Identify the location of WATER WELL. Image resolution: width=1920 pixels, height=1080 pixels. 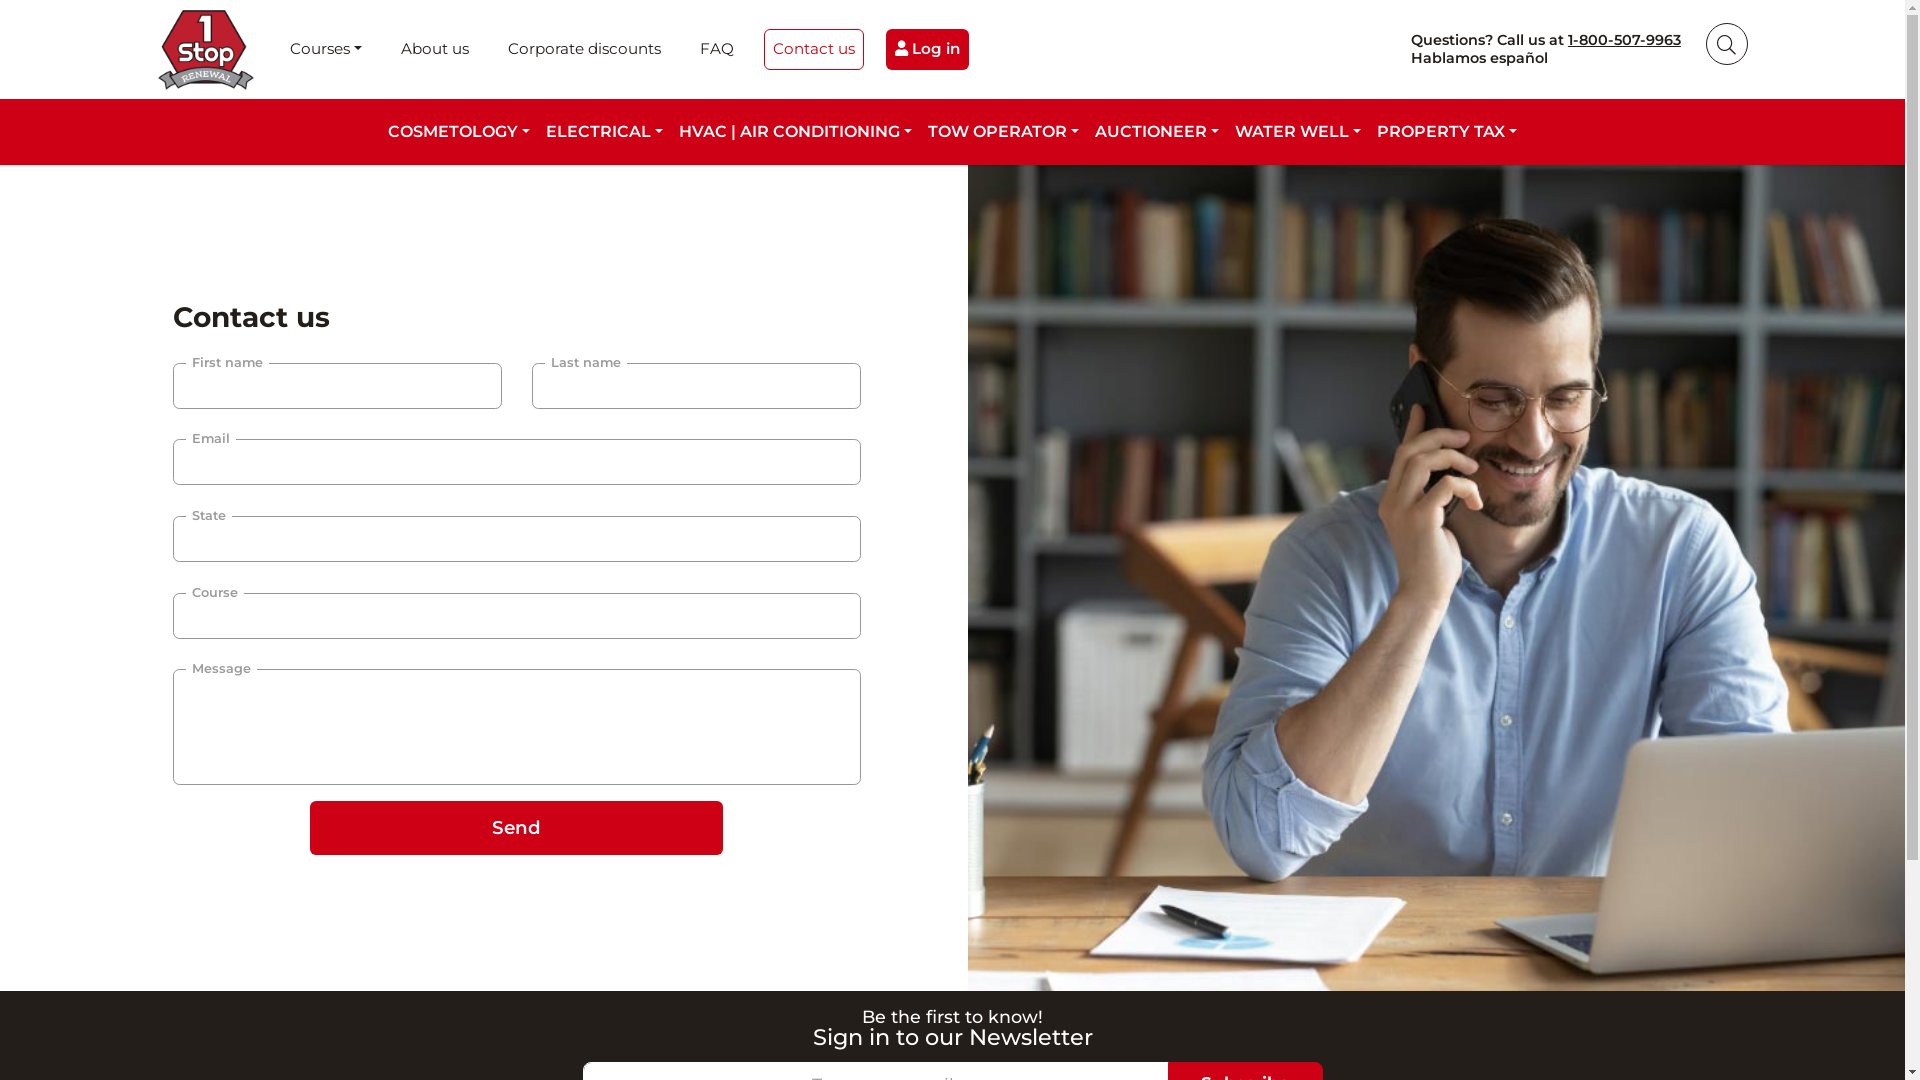
(1292, 132).